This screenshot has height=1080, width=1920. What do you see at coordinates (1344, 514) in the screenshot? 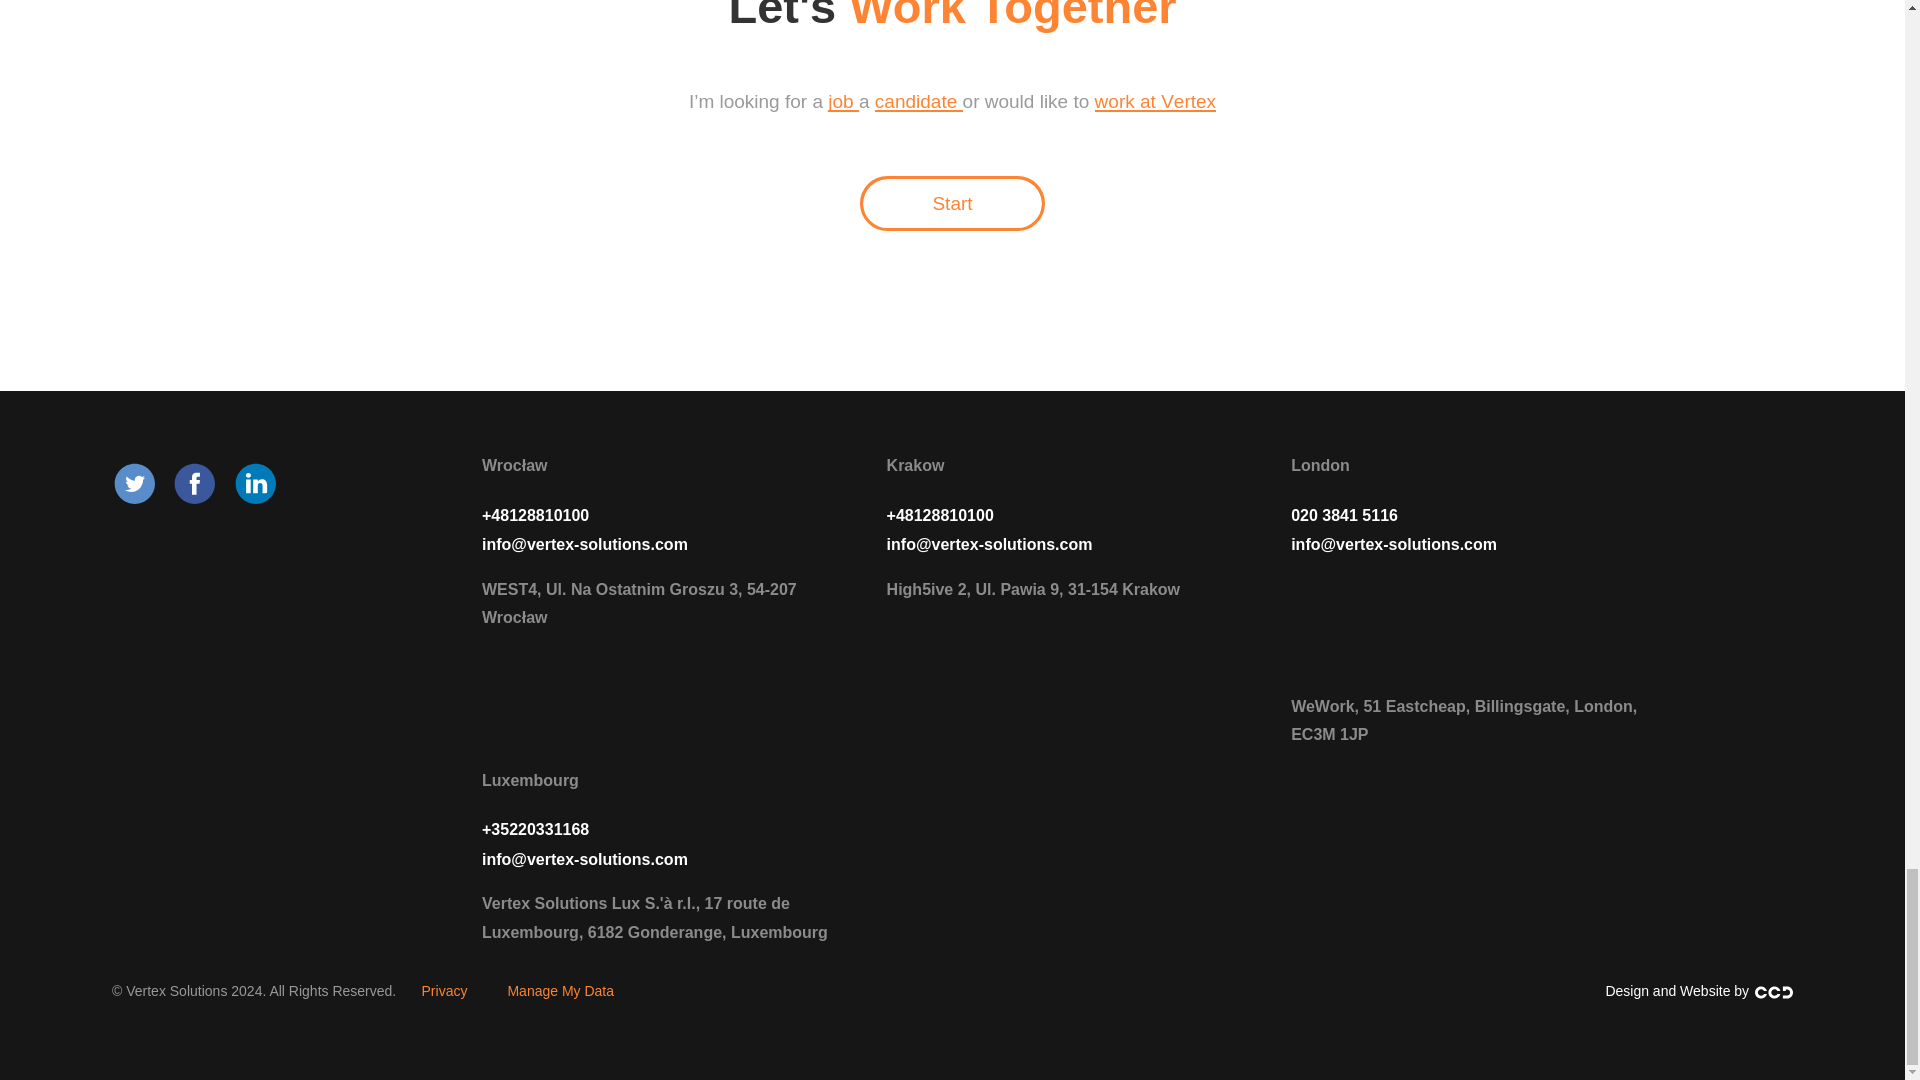
I see `High5ive 2, Ul. Pawia 9, 31-154 Krakow` at bounding box center [1344, 514].